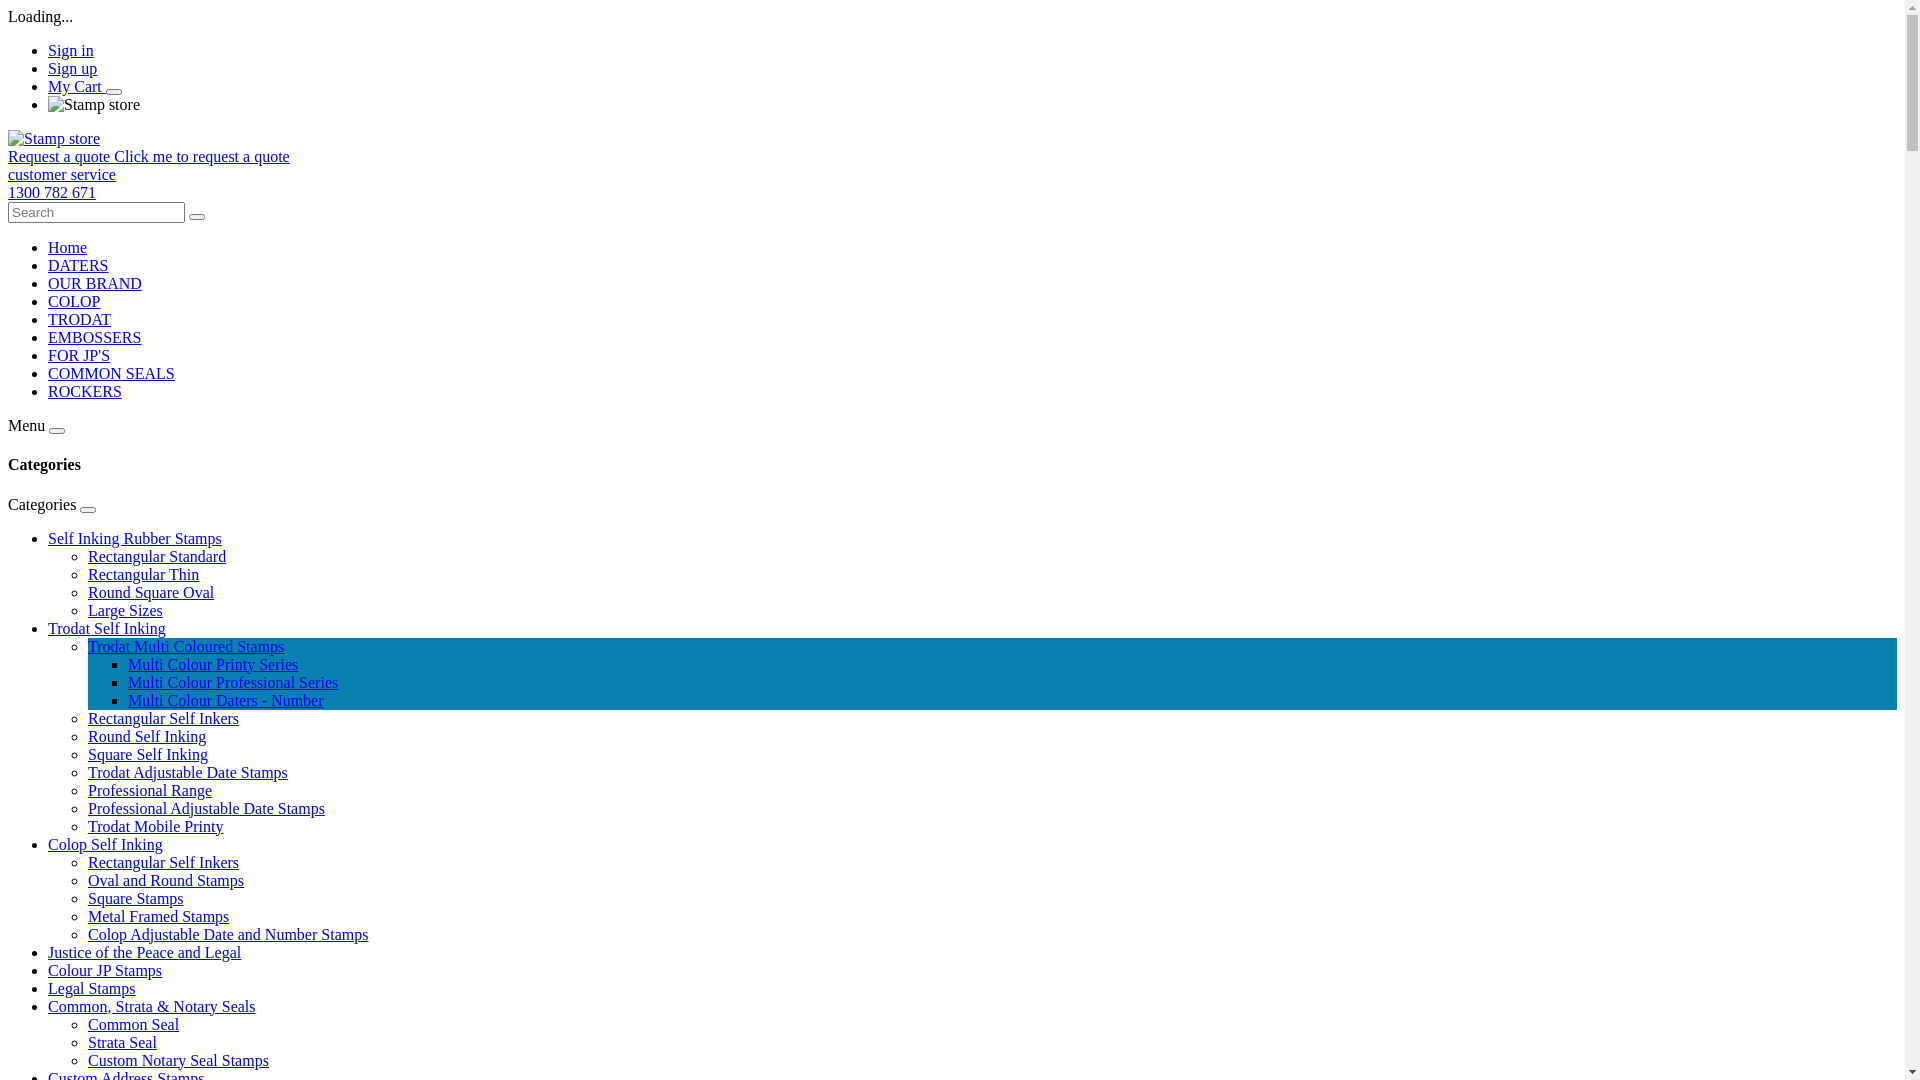 This screenshot has height=1080, width=1920. Describe the element at coordinates (228, 934) in the screenshot. I see `Colop Adjustable Date and Number Stamps` at that location.